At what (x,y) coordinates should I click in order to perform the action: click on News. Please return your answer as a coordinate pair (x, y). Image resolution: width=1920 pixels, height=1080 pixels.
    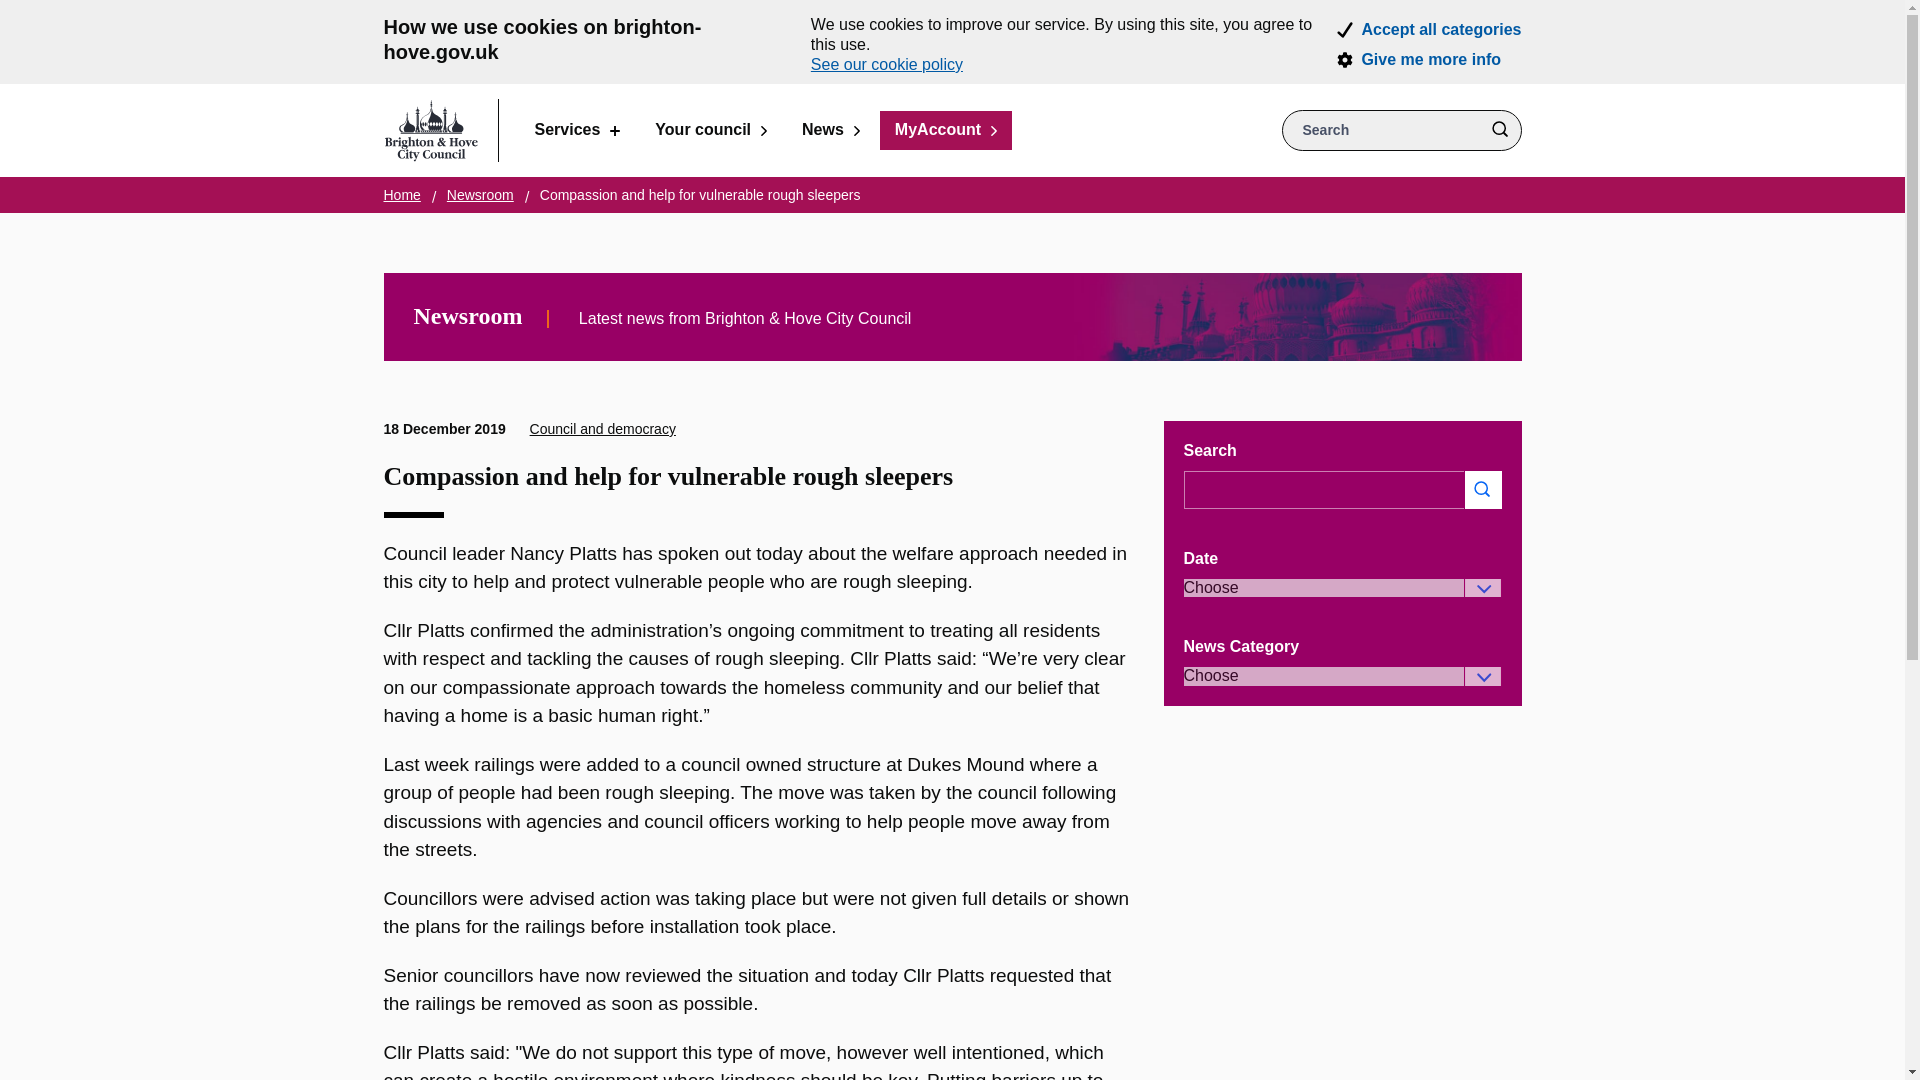
    Looking at the image, I should click on (831, 130).